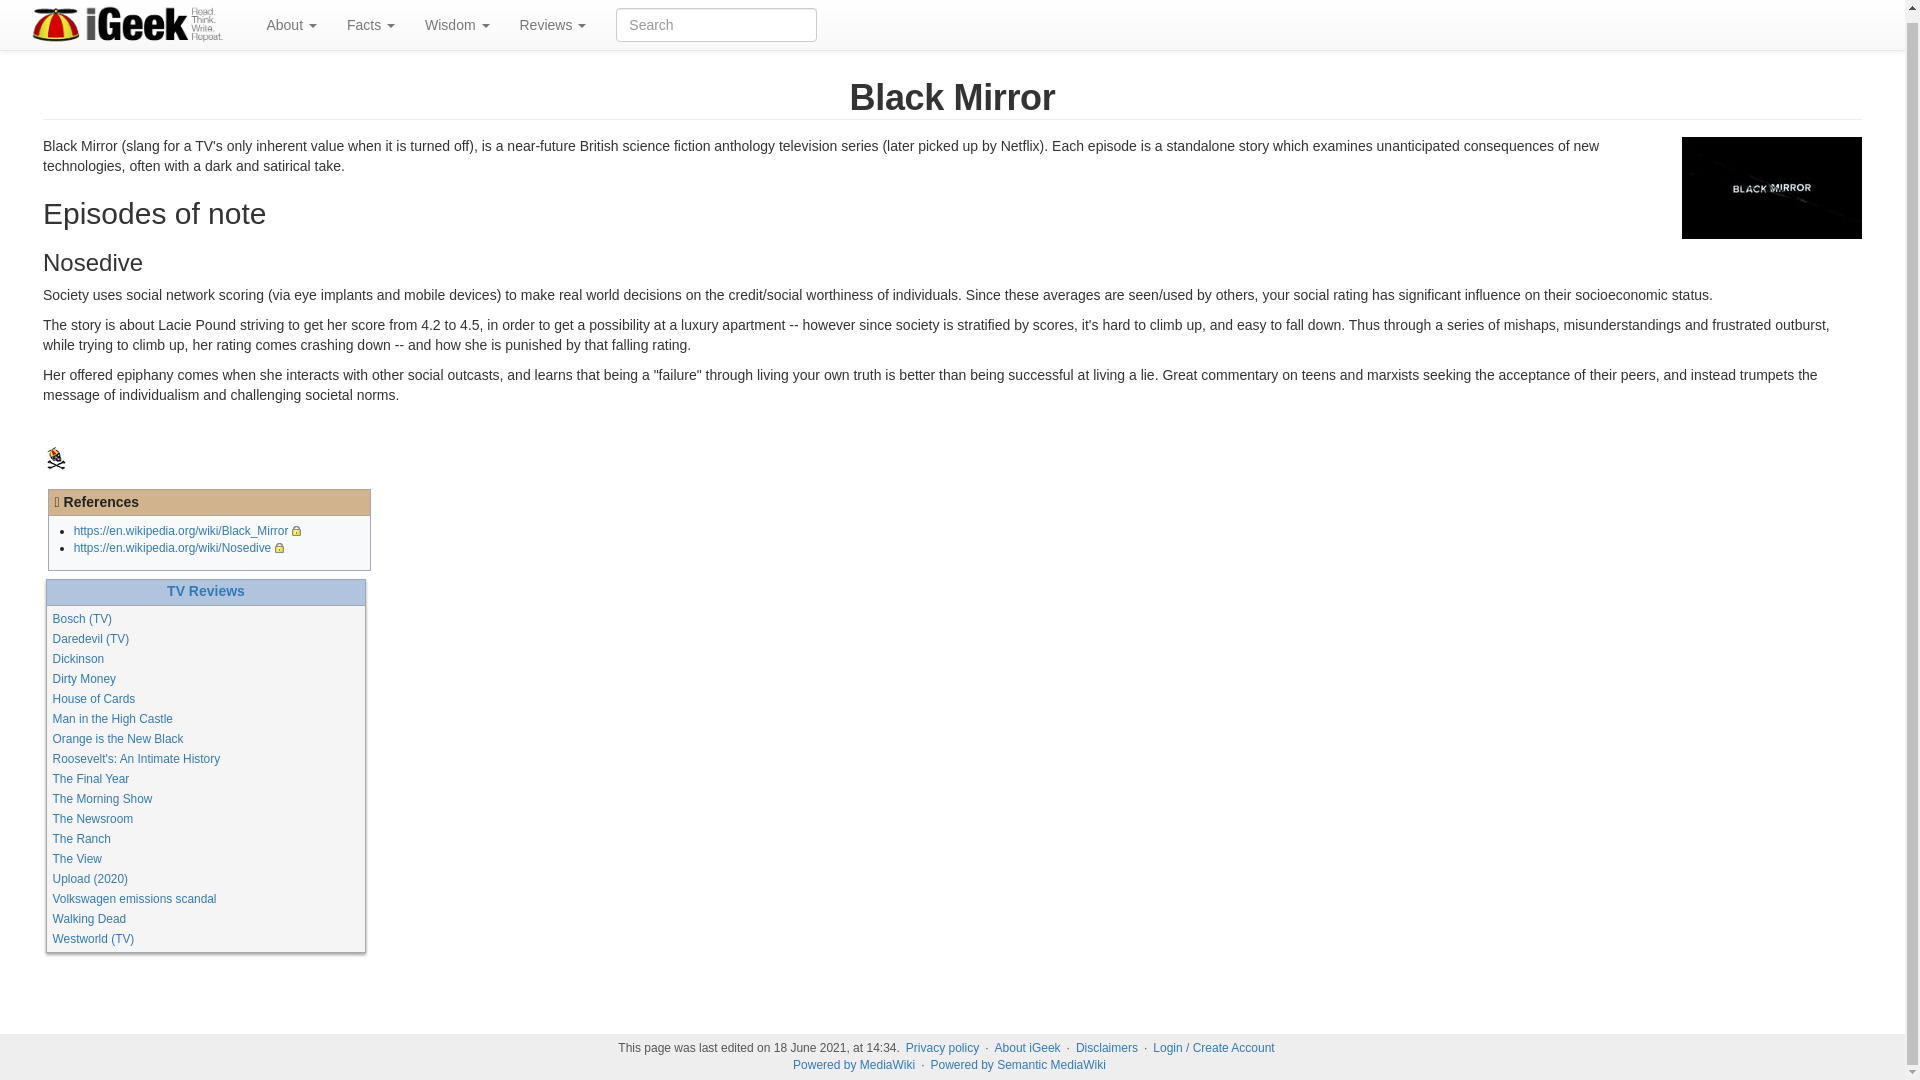 This screenshot has height=1080, width=1920. Describe the element at coordinates (56, 458) in the screenshot. I see `Main Page` at that location.